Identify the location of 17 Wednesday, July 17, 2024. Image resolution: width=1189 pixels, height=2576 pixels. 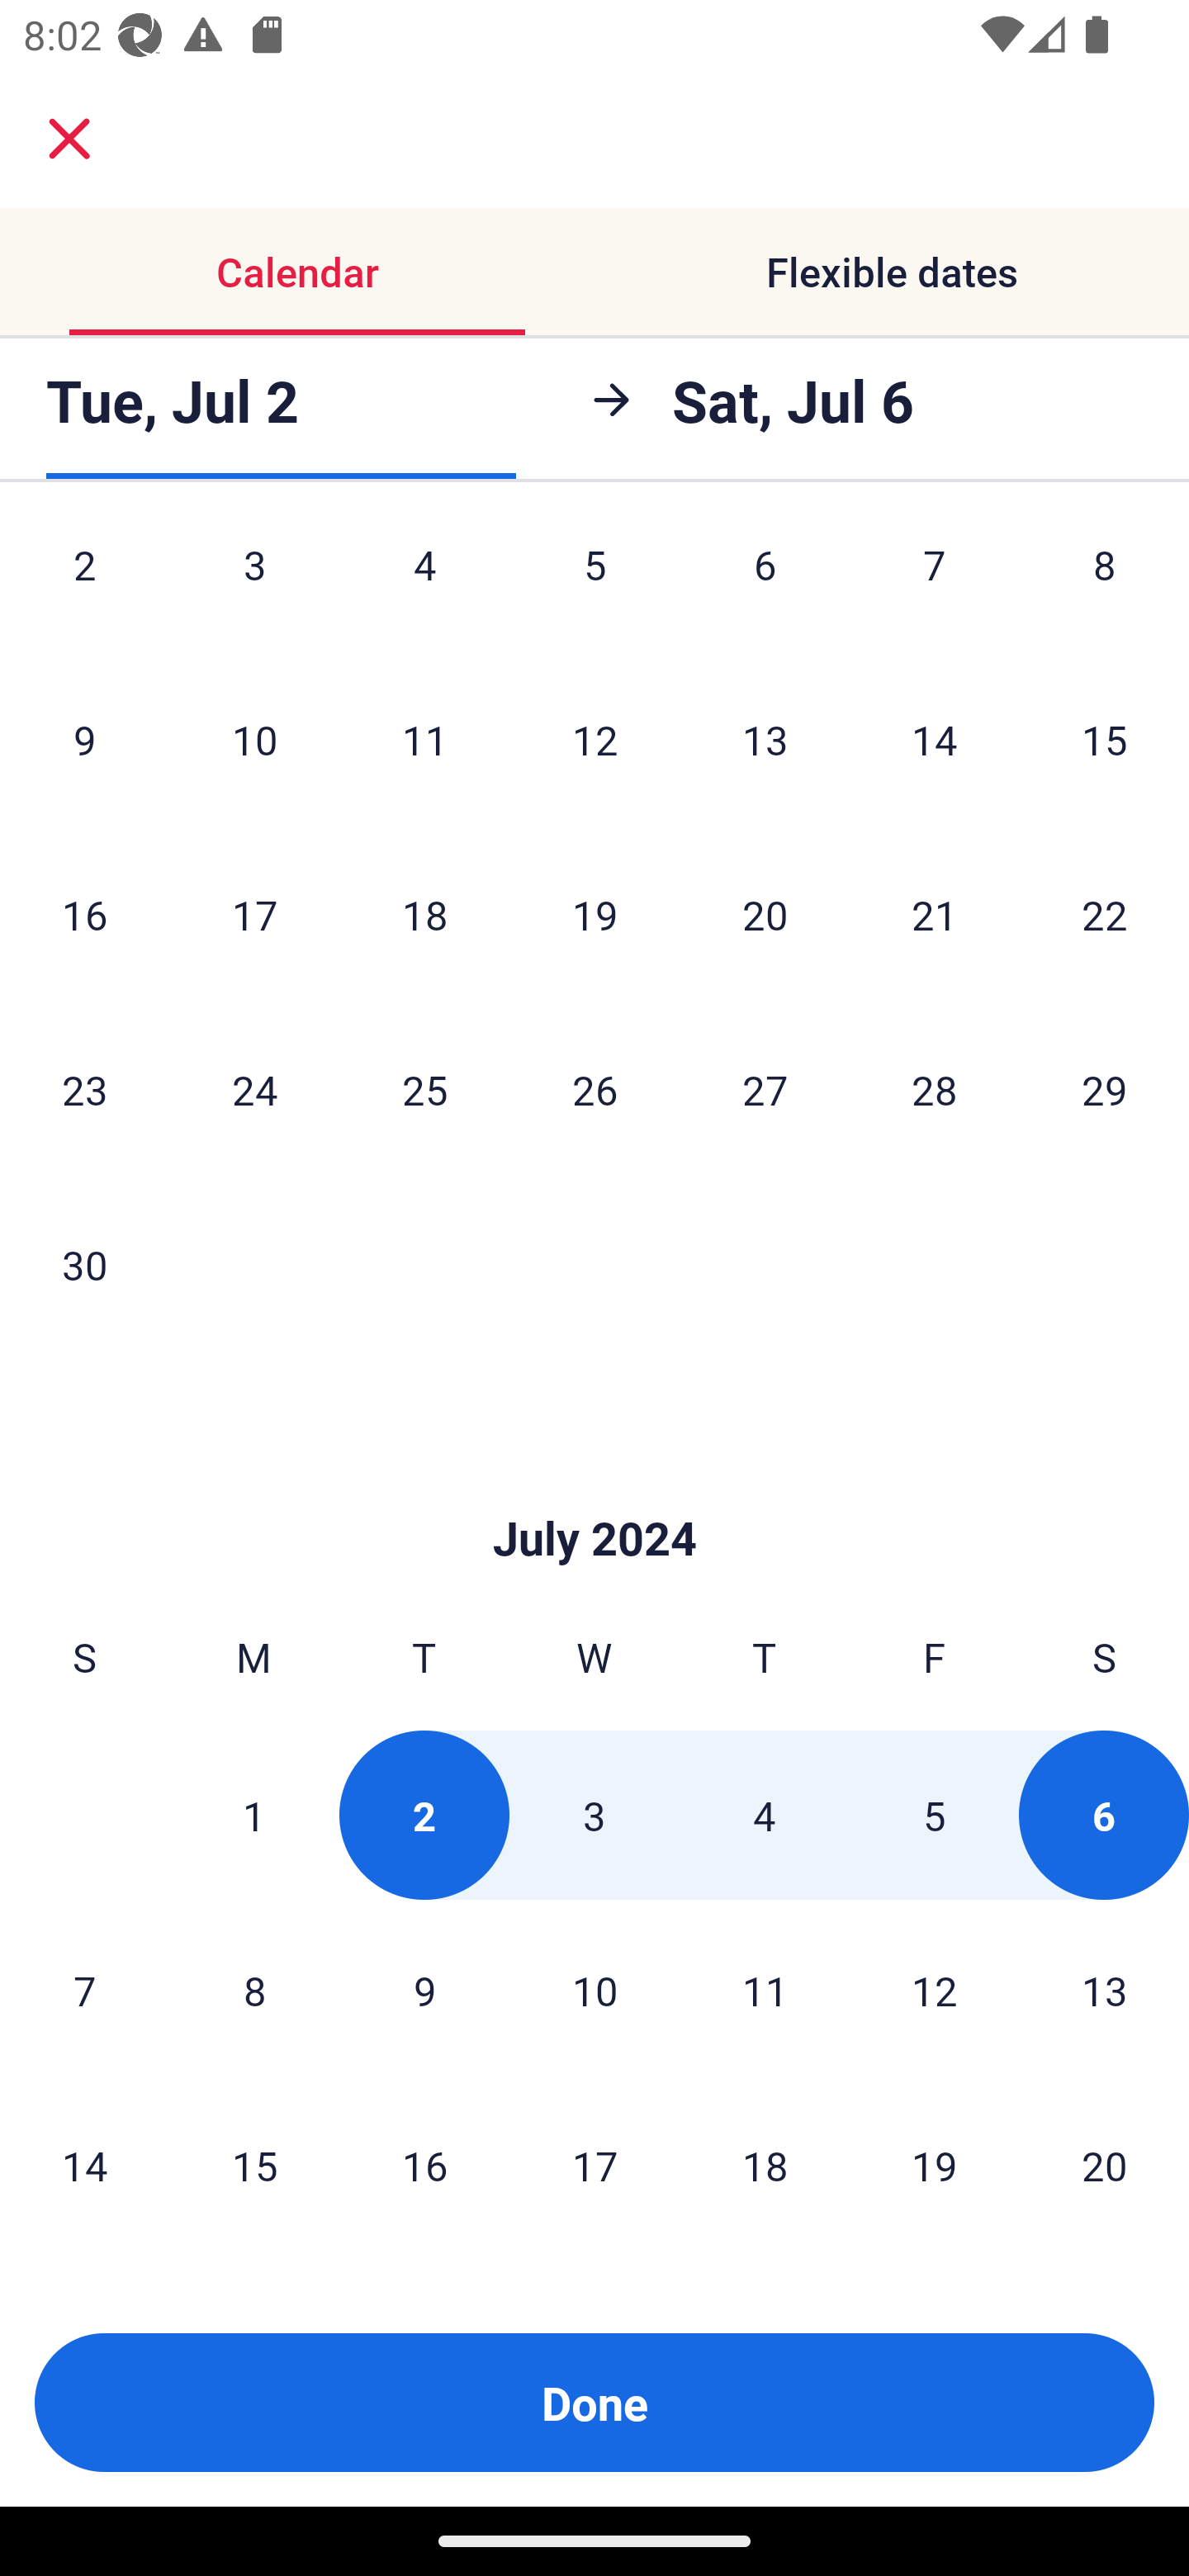
(594, 2165).